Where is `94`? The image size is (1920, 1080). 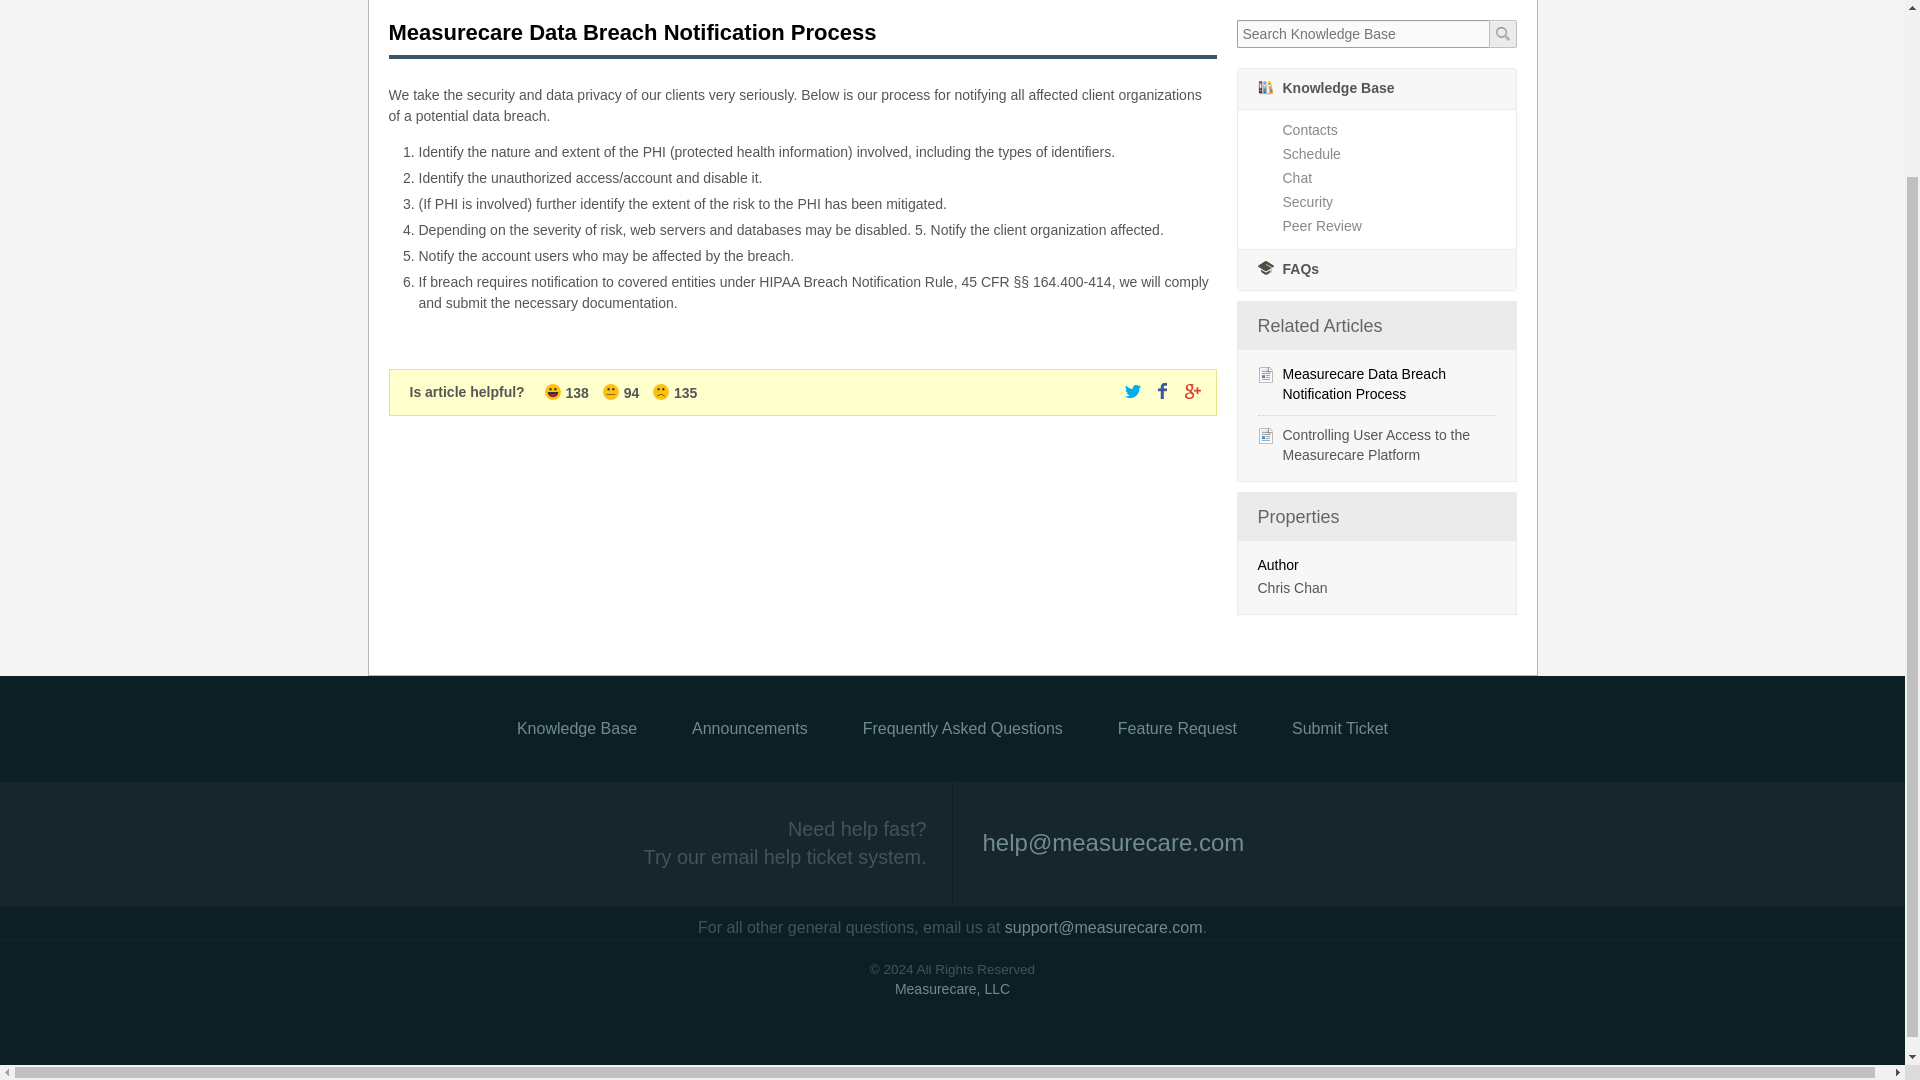
94 is located at coordinates (622, 392).